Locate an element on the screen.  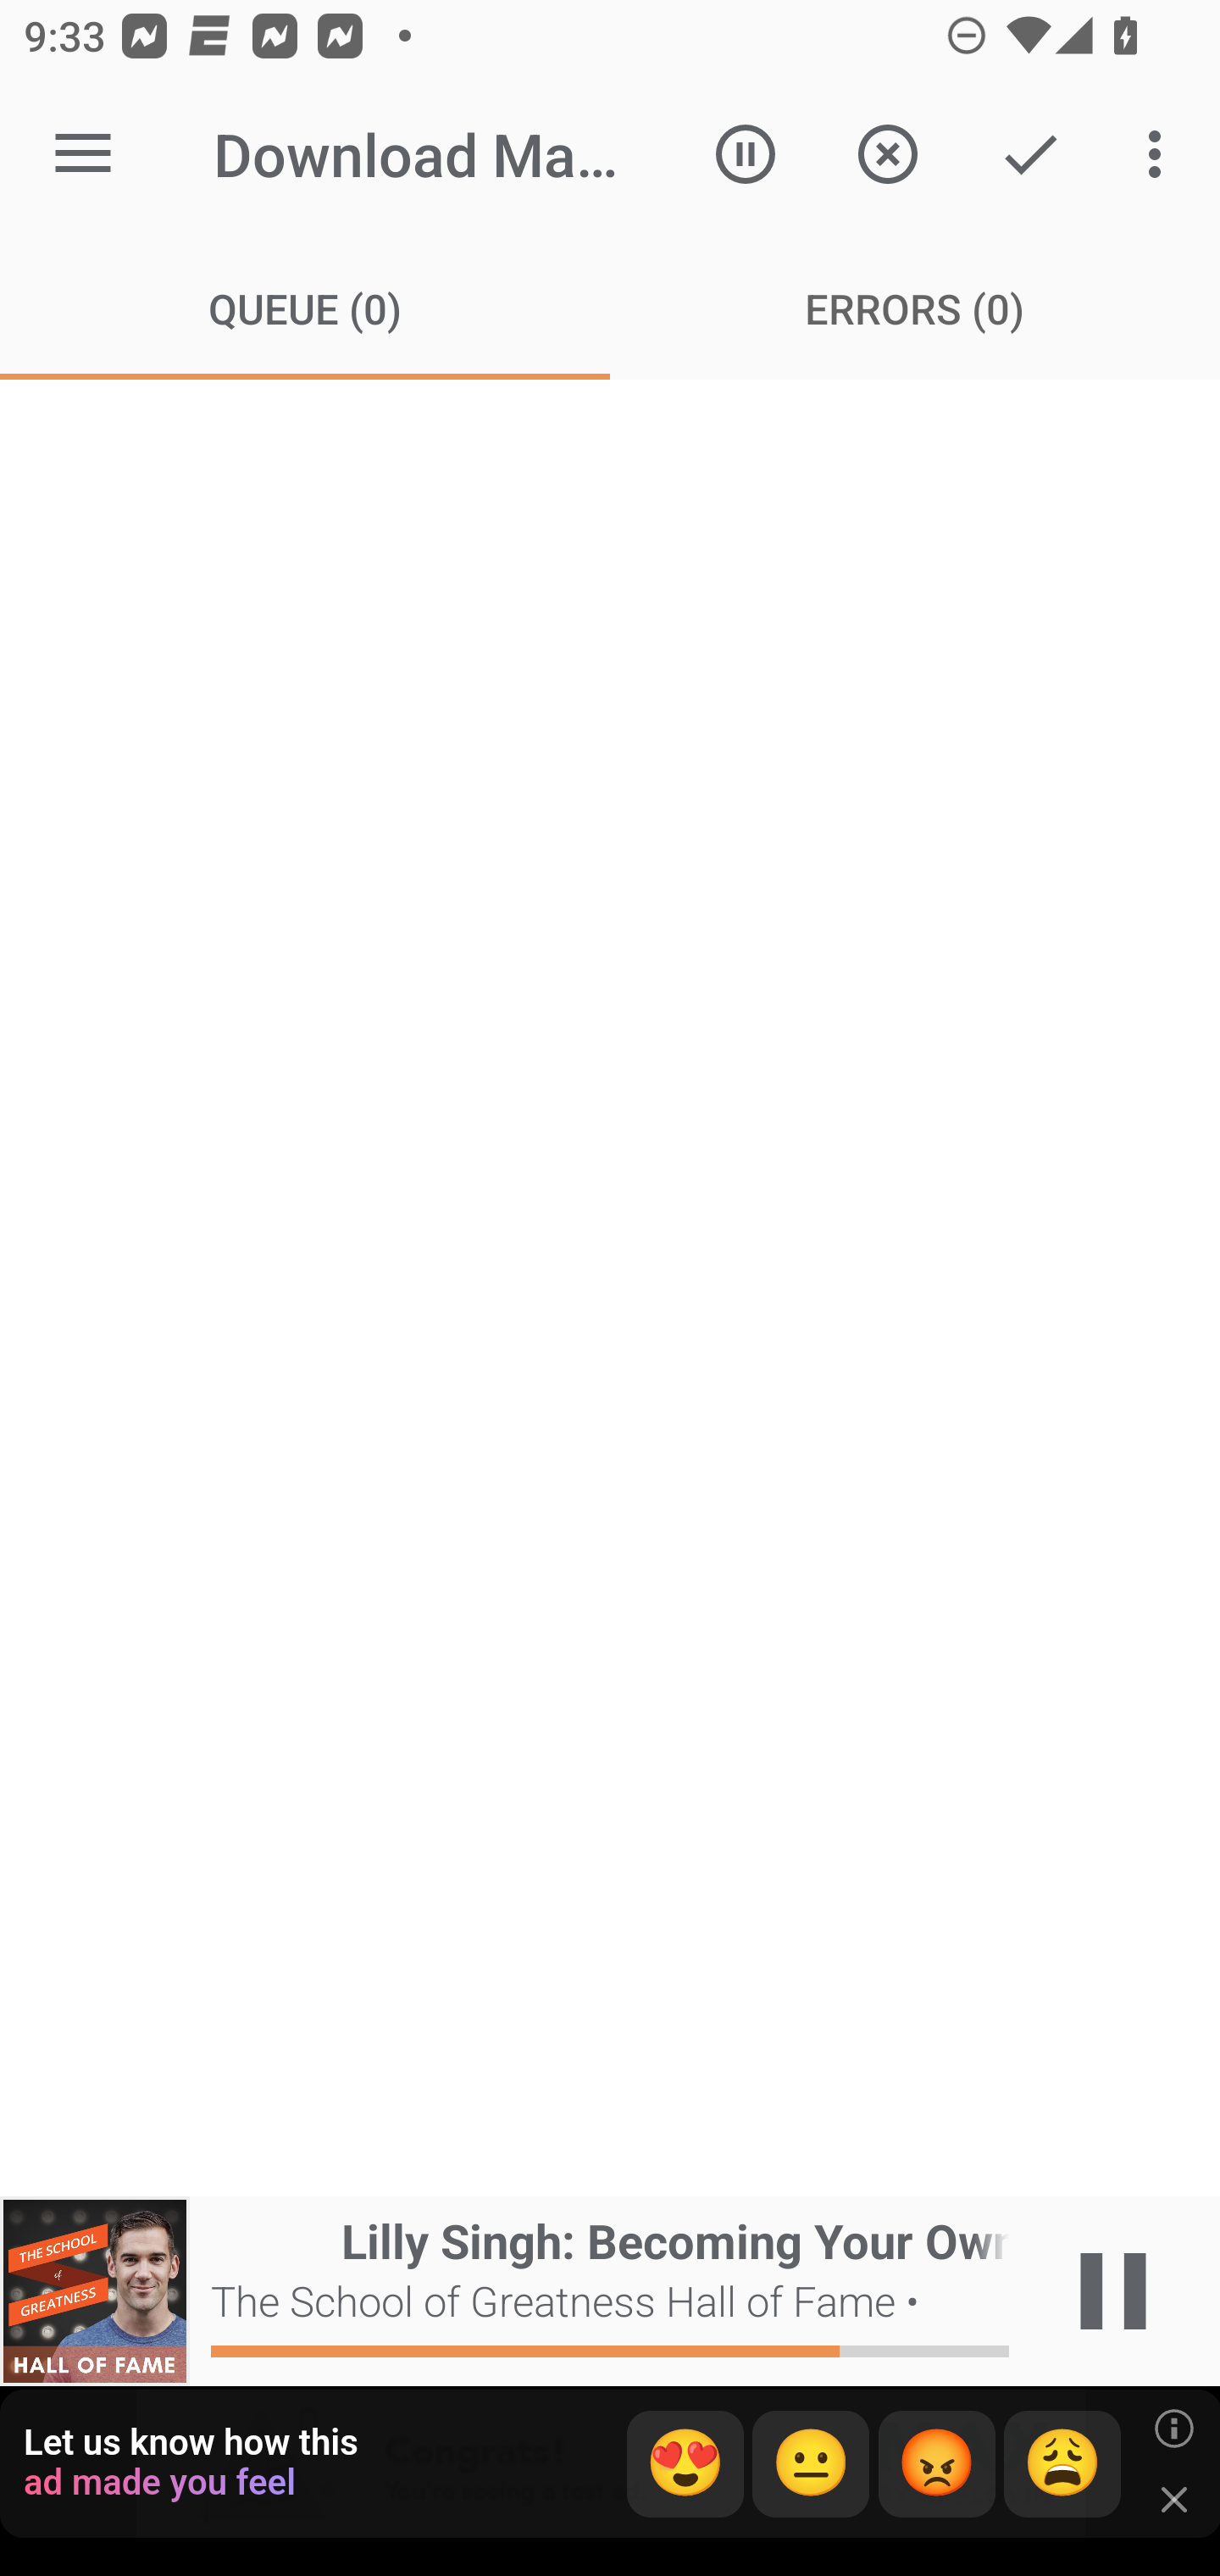
Play / Pause is located at coordinates (1113, 2291).